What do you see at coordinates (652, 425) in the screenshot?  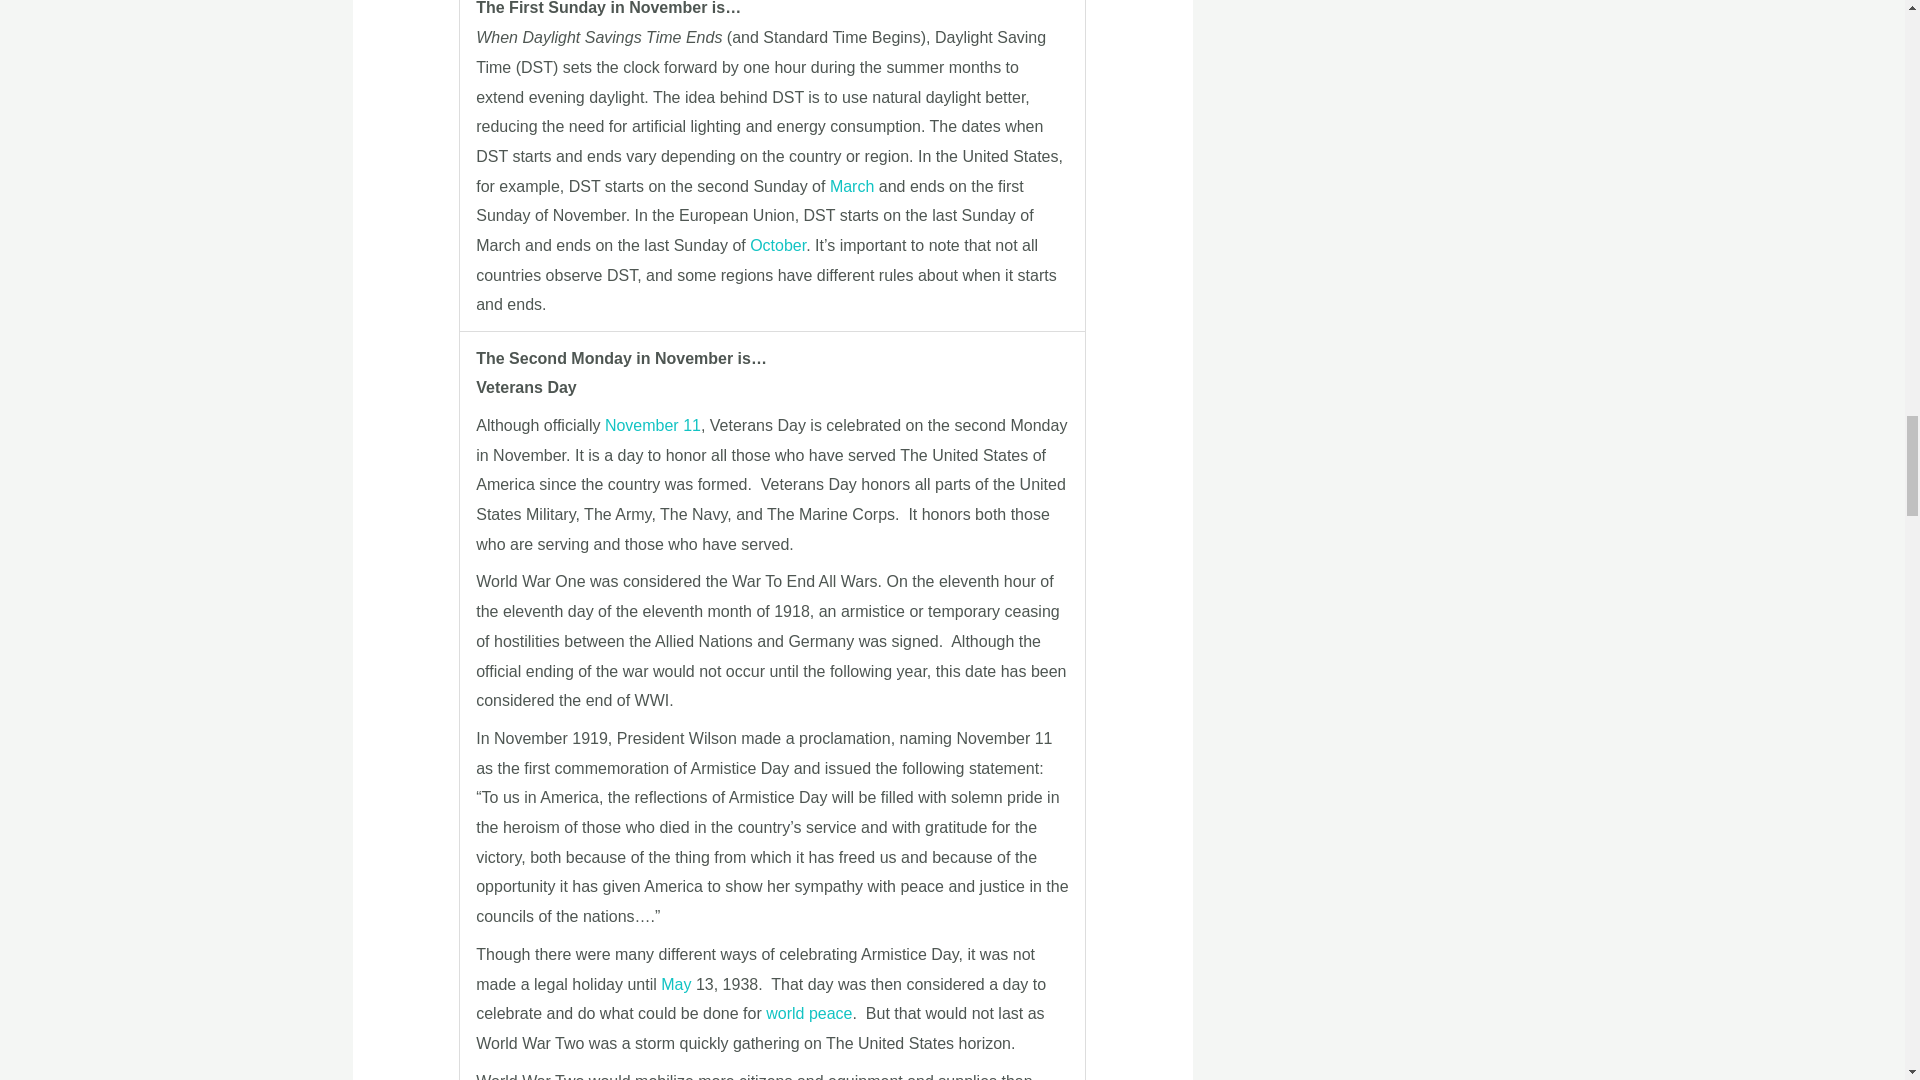 I see `November 11` at bounding box center [652, 425].